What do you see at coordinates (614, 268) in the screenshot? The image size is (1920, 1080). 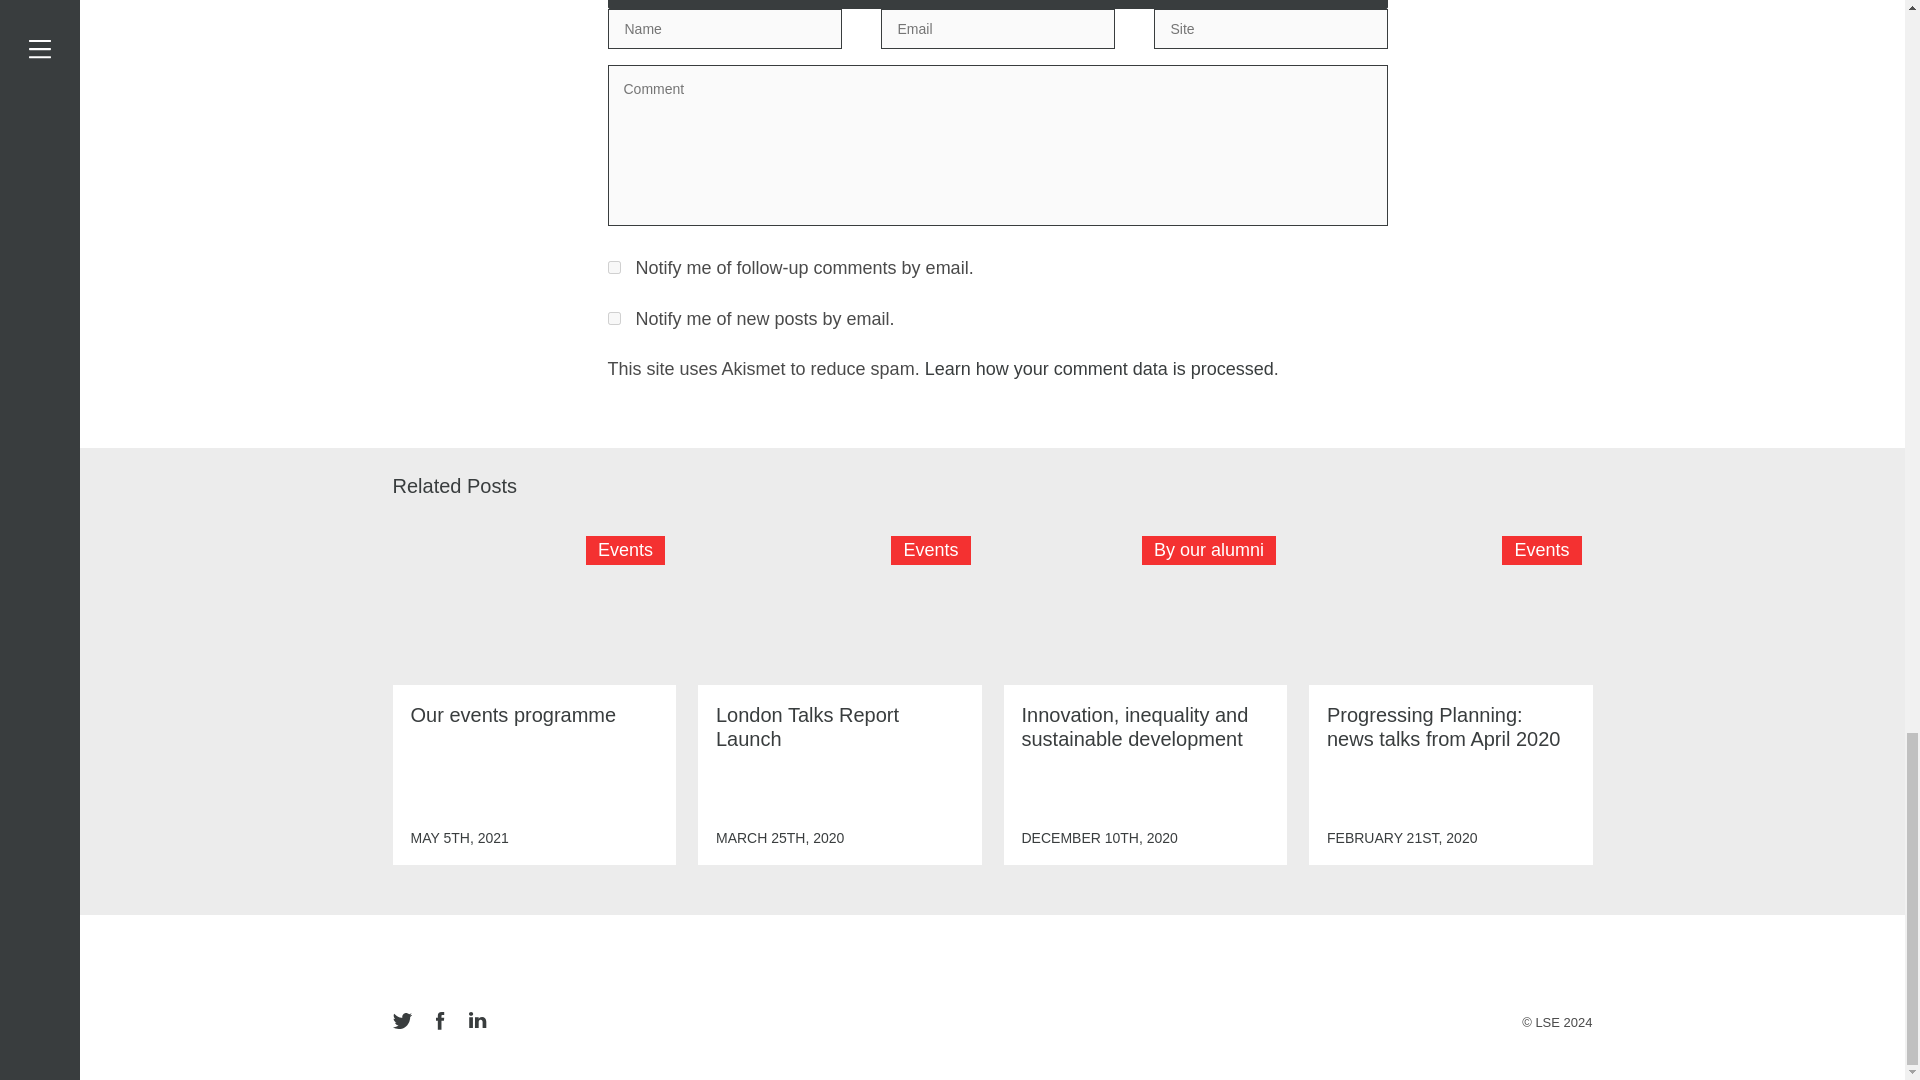 I see `subscribe` at bounding box center [614, 268].